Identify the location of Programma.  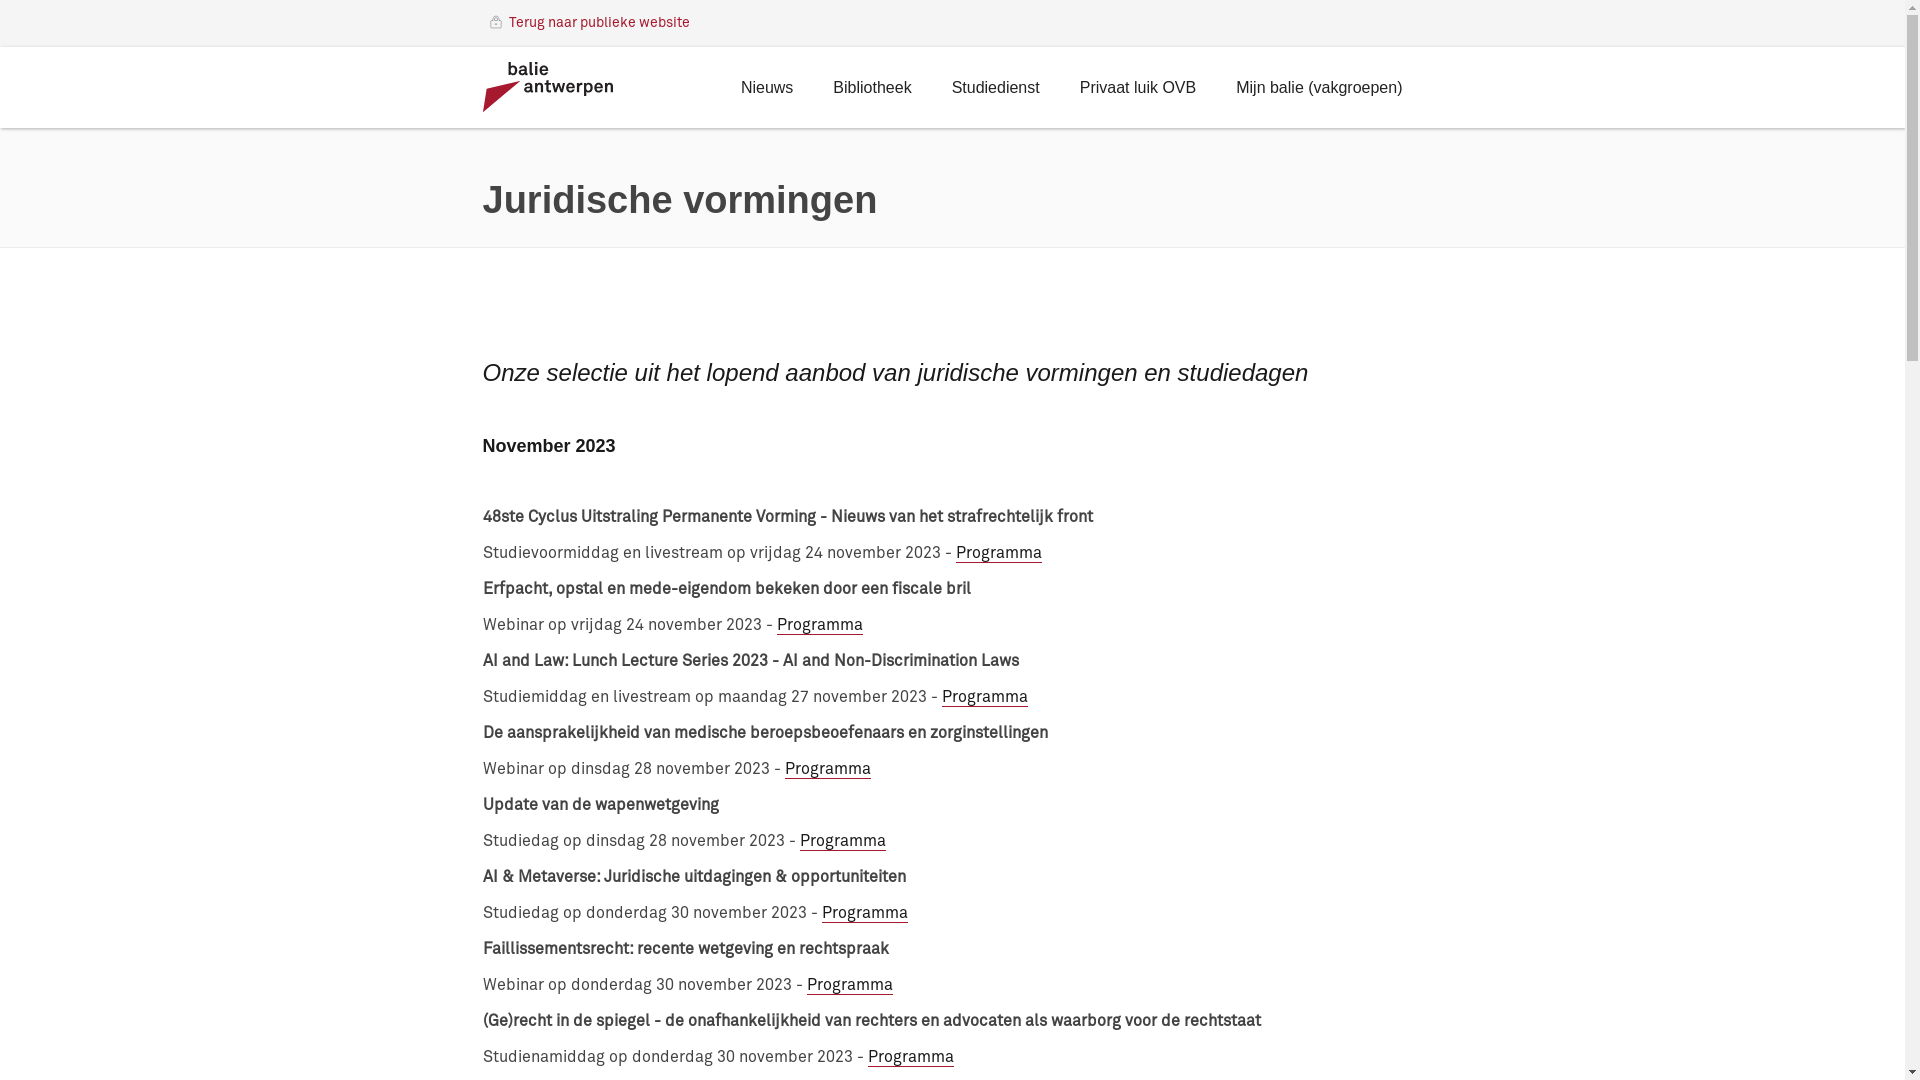
(985, 698).